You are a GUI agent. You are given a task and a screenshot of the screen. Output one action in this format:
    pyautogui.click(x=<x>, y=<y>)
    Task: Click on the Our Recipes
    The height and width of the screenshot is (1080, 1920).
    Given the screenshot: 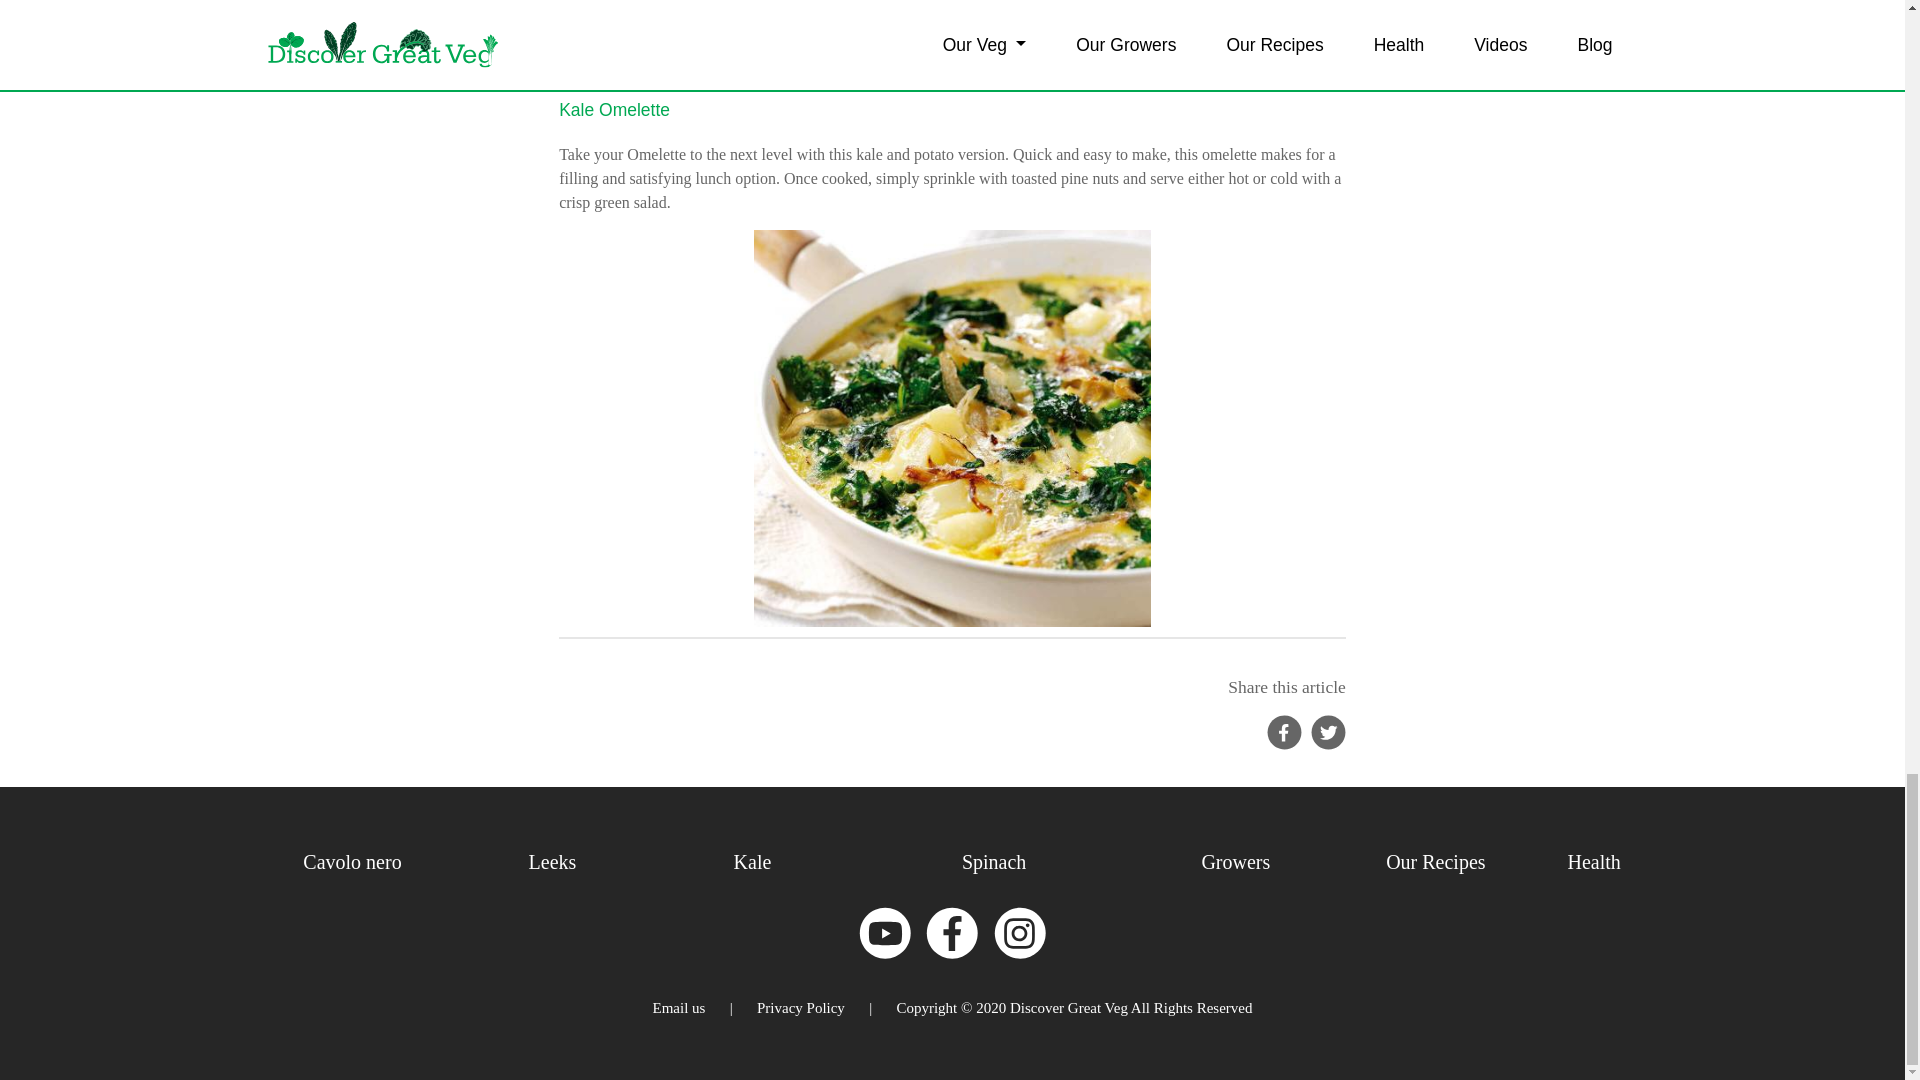 What is the action you would take?
    pyautogui.click(x=1435, y=862)
    